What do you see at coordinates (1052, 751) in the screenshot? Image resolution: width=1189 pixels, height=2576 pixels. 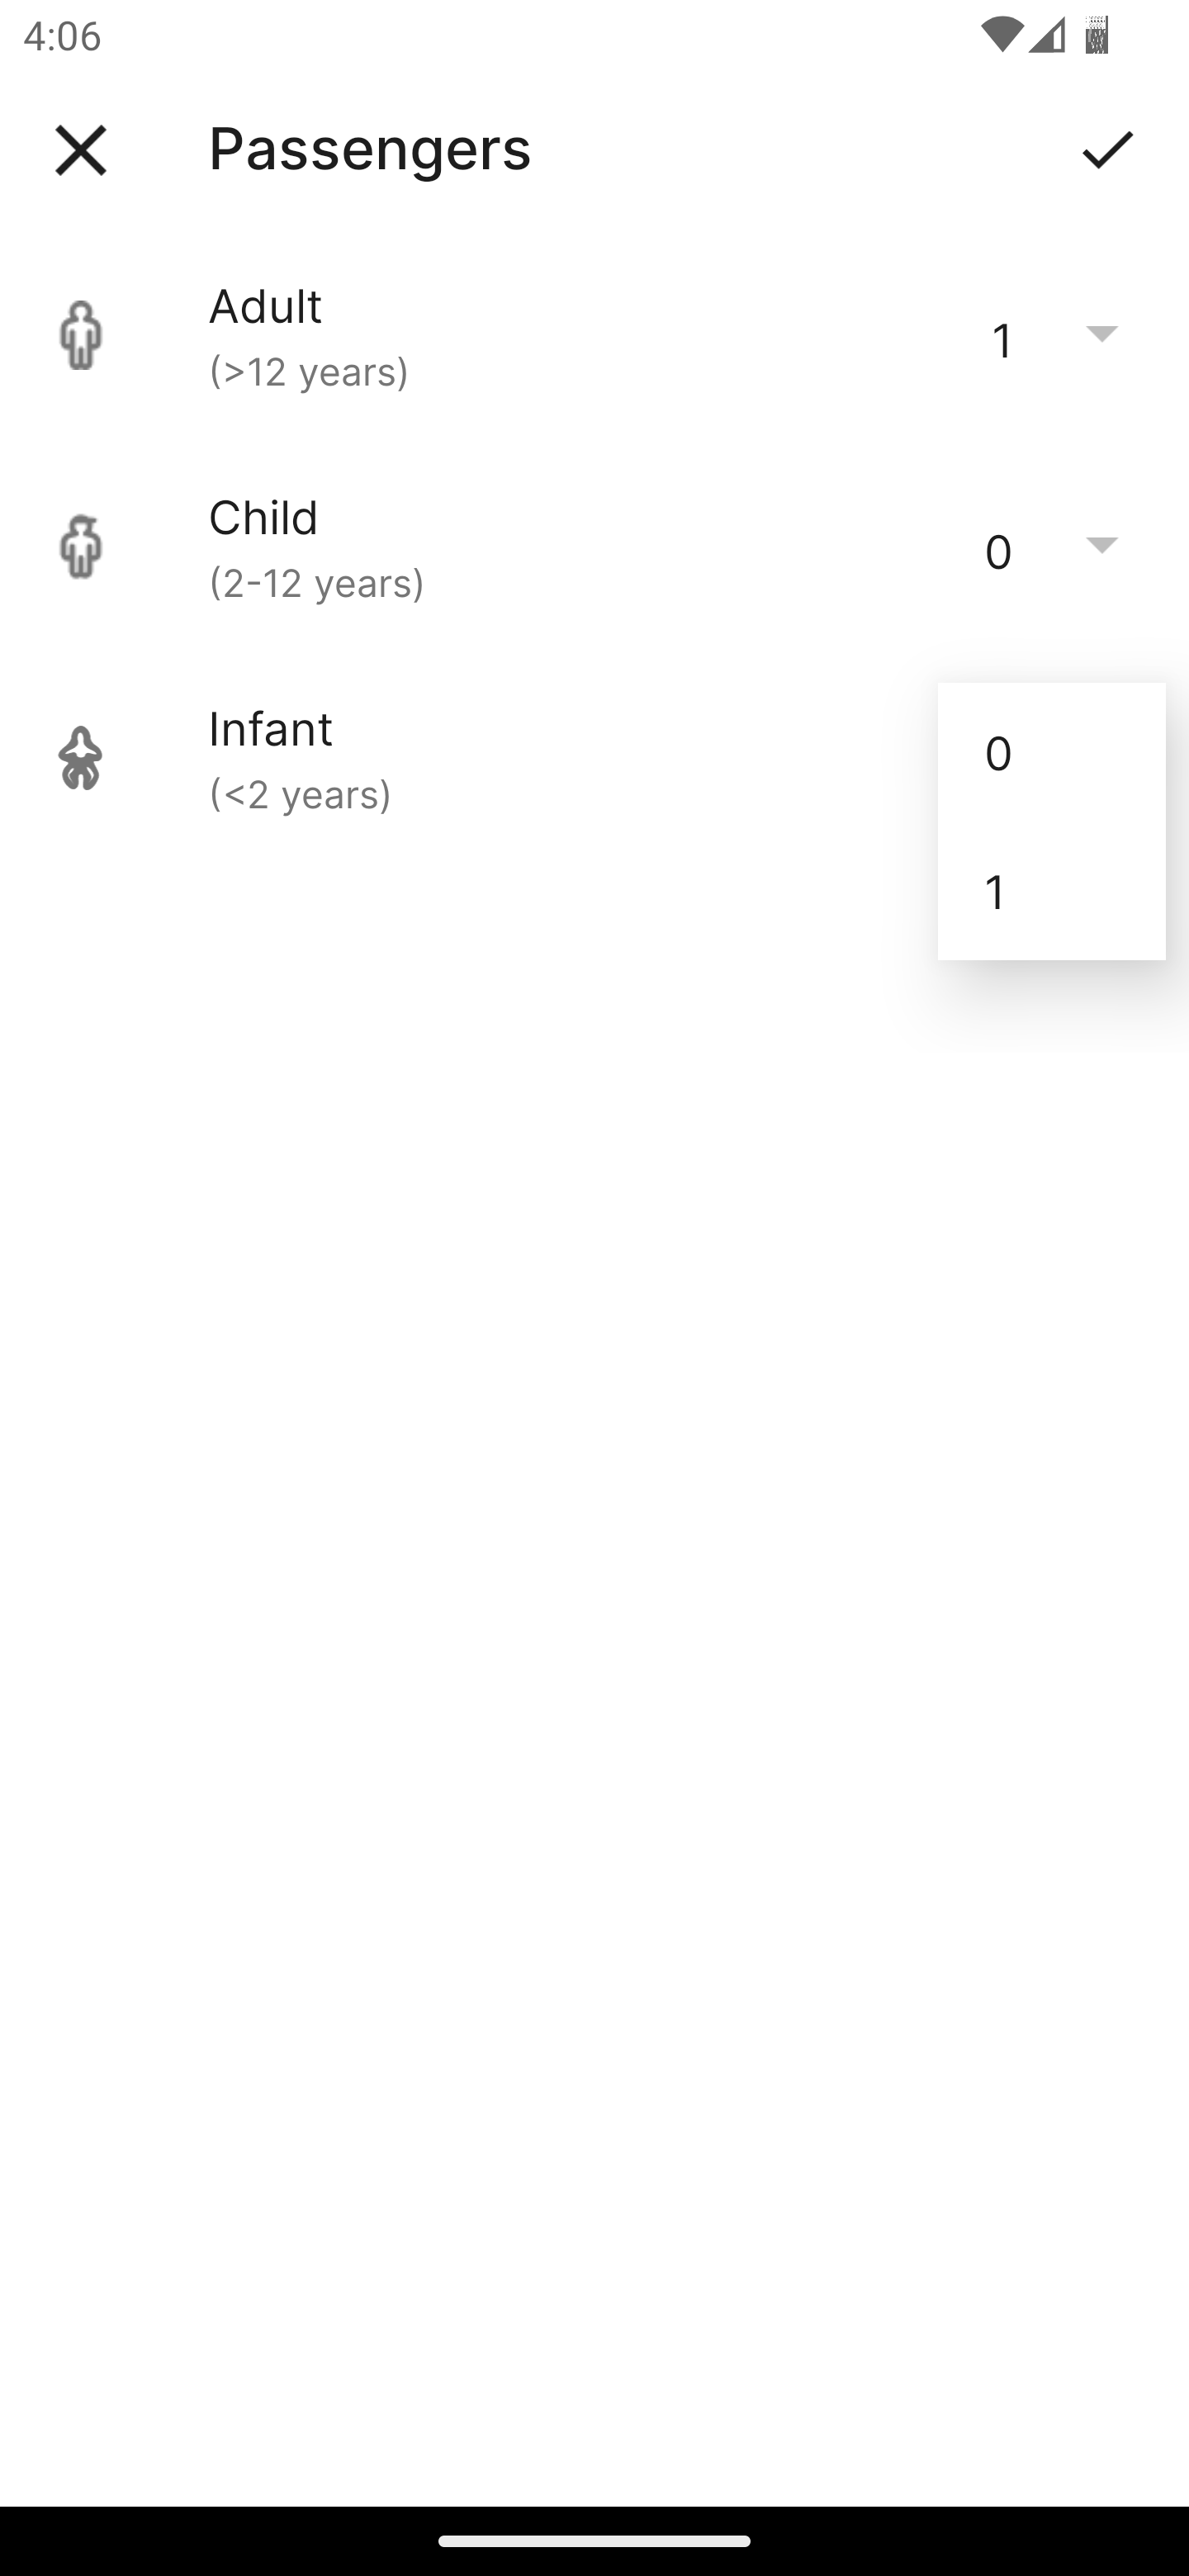 I see `0` at bounding box center [1052, 751].